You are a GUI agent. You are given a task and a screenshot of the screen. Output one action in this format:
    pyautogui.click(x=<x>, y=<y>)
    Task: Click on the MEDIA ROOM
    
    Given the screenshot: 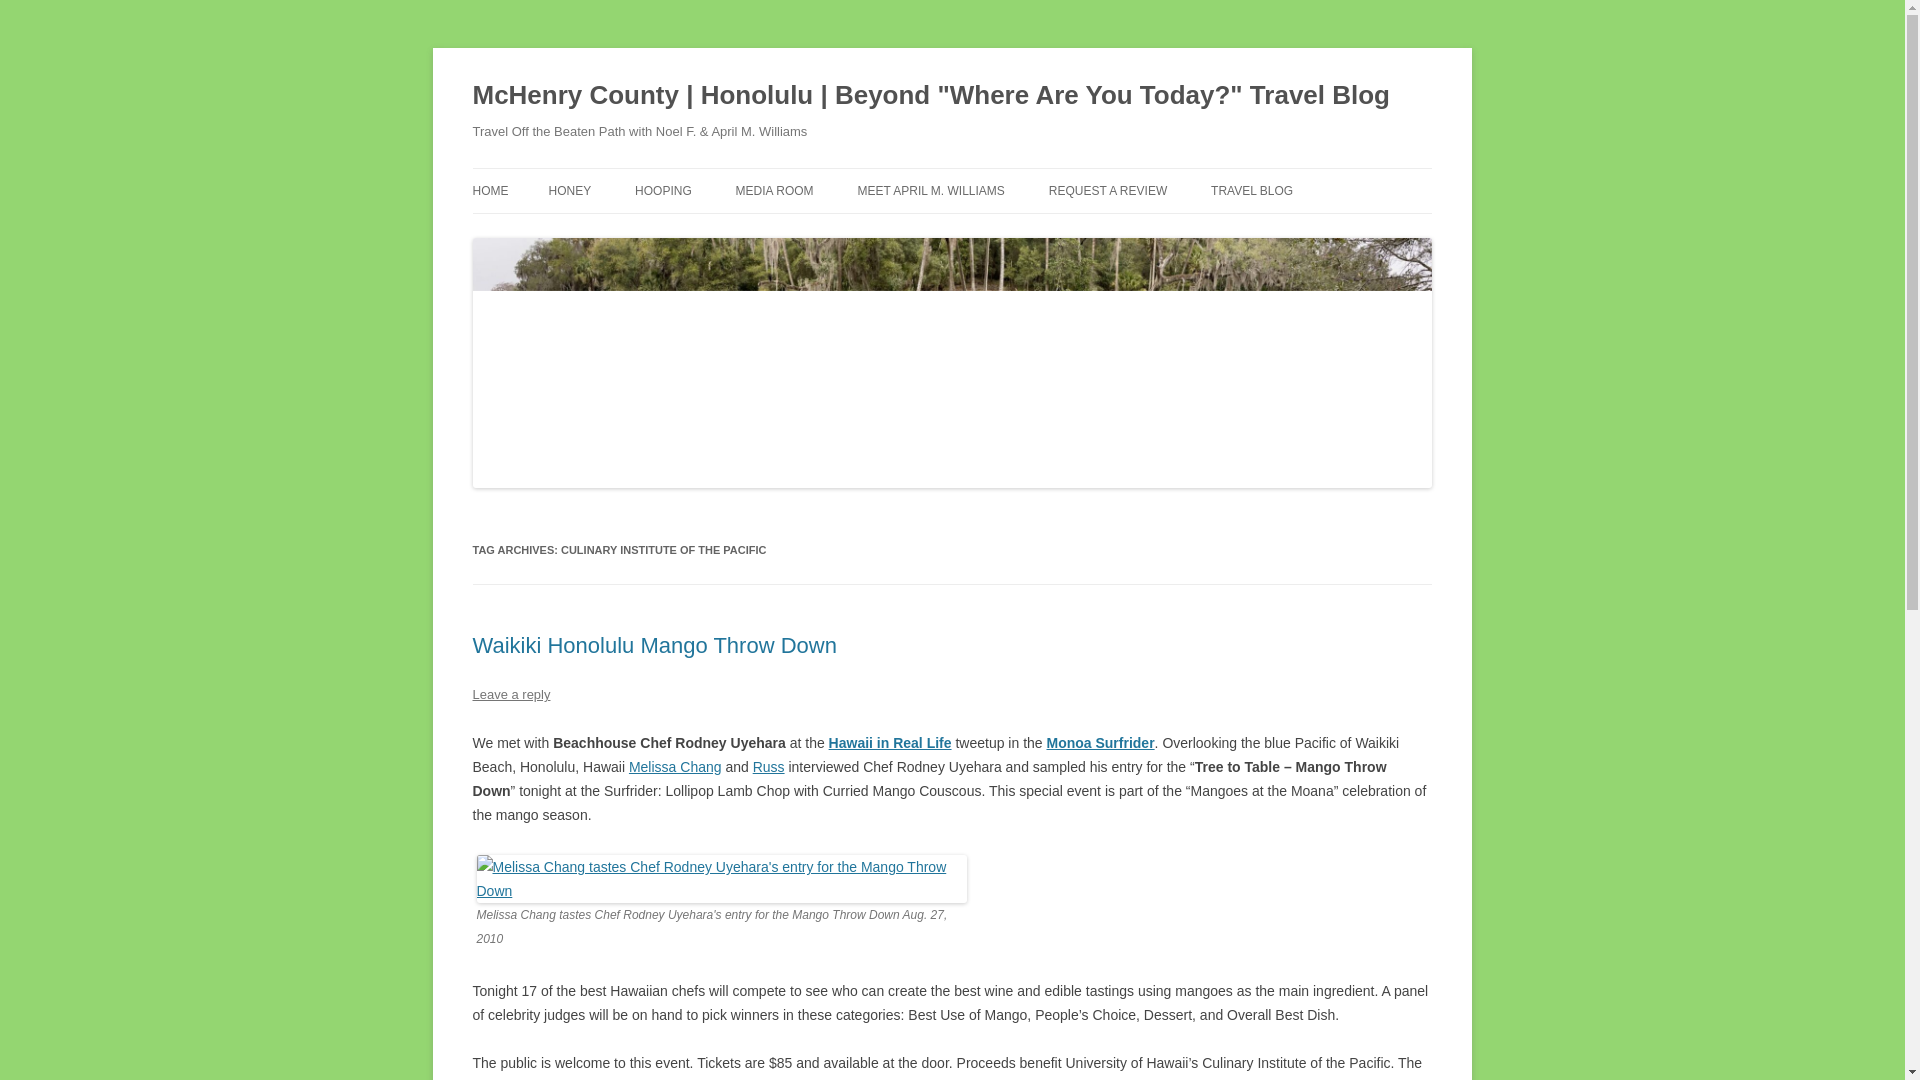 What is the action you would take?
    pyautogui.click(x=774, y=190)
    